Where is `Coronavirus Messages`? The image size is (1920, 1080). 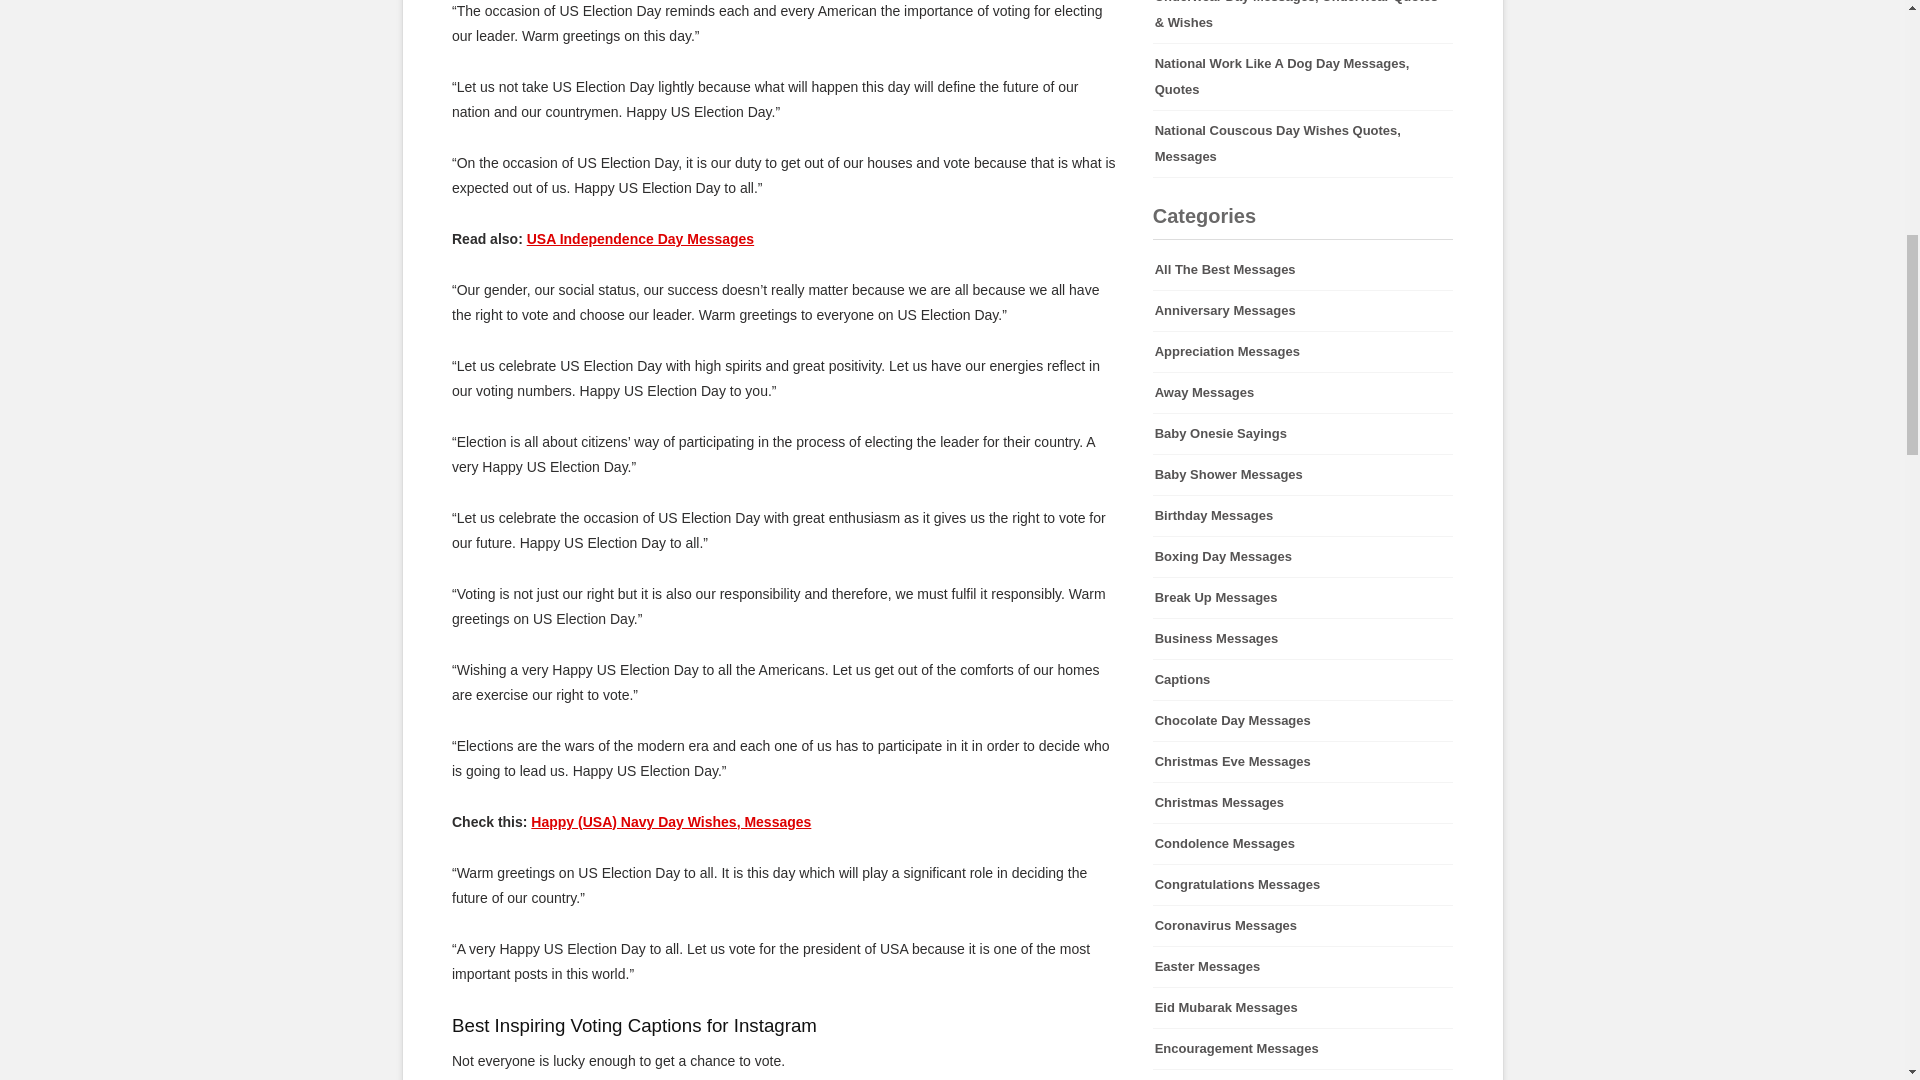 Coronavirus Messages is located at coordinates (1303, 926).